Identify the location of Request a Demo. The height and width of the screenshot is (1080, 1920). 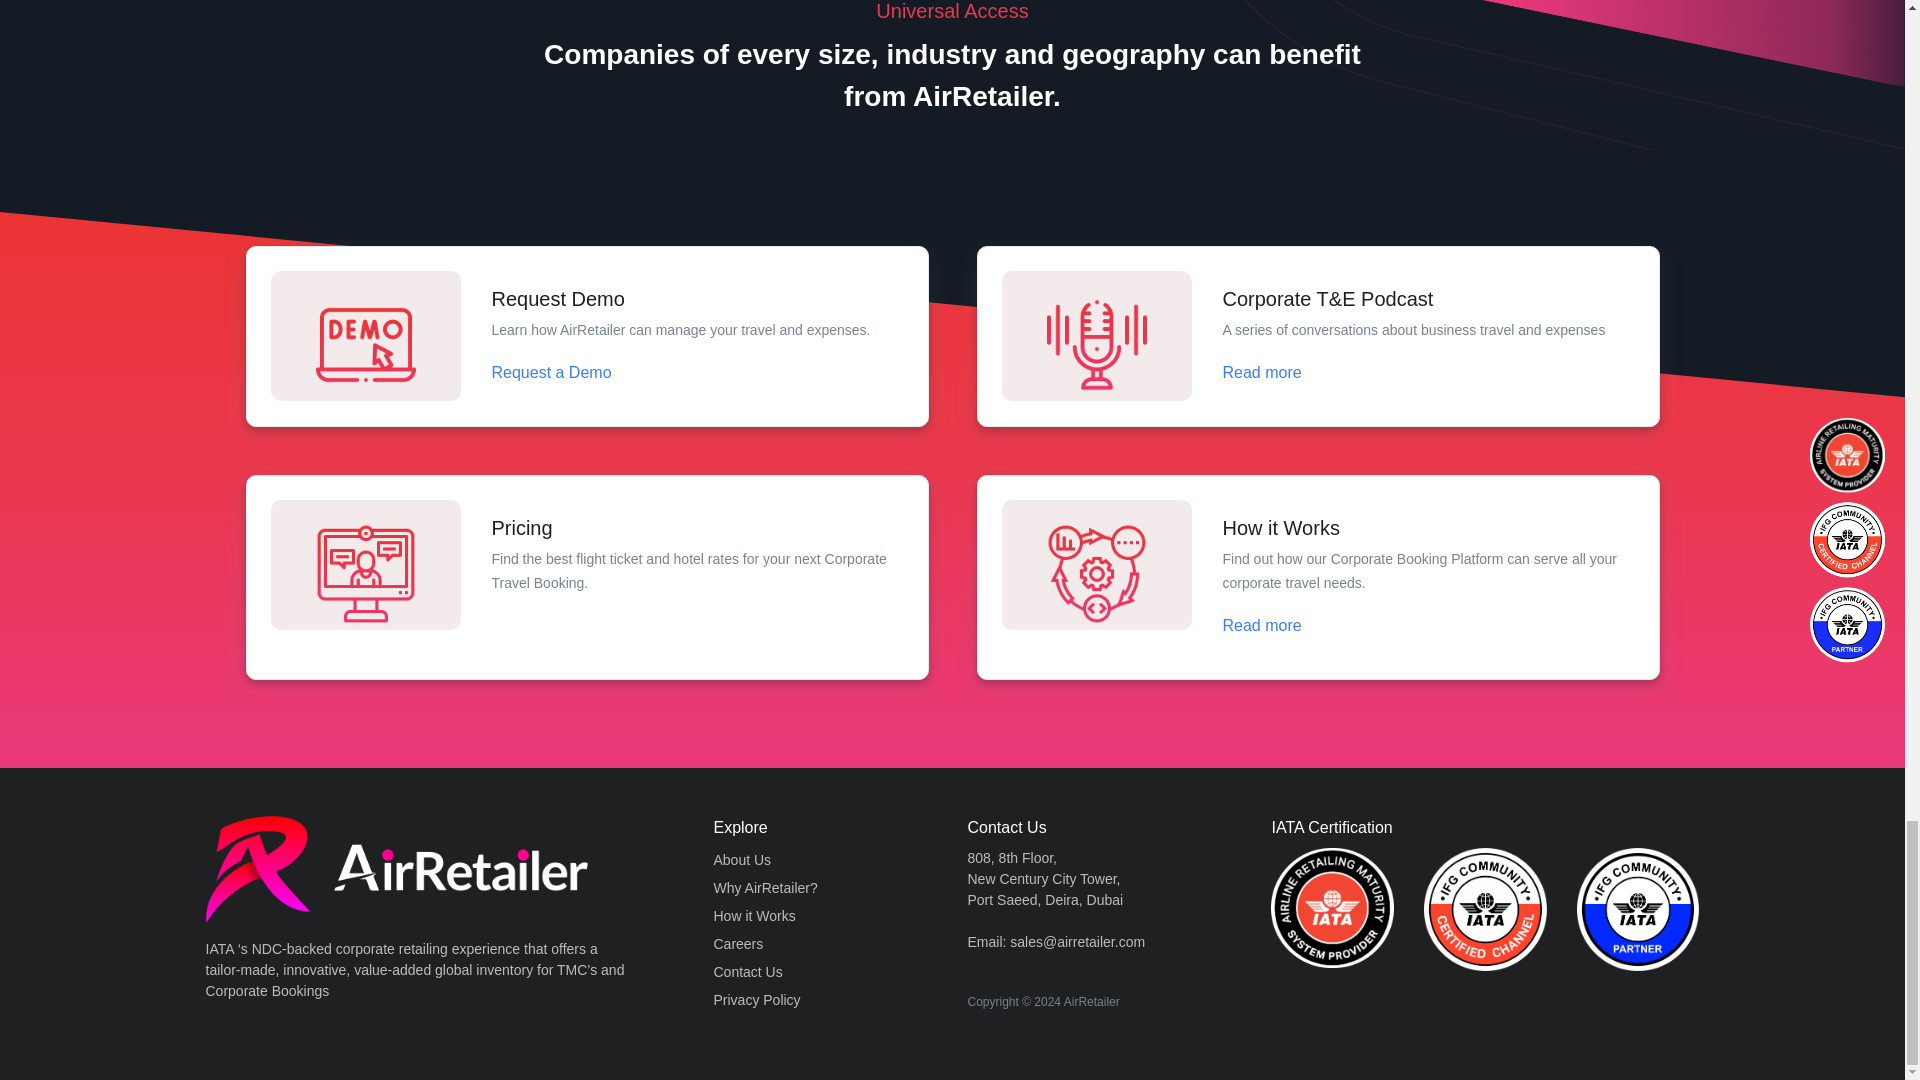
(550, 372).